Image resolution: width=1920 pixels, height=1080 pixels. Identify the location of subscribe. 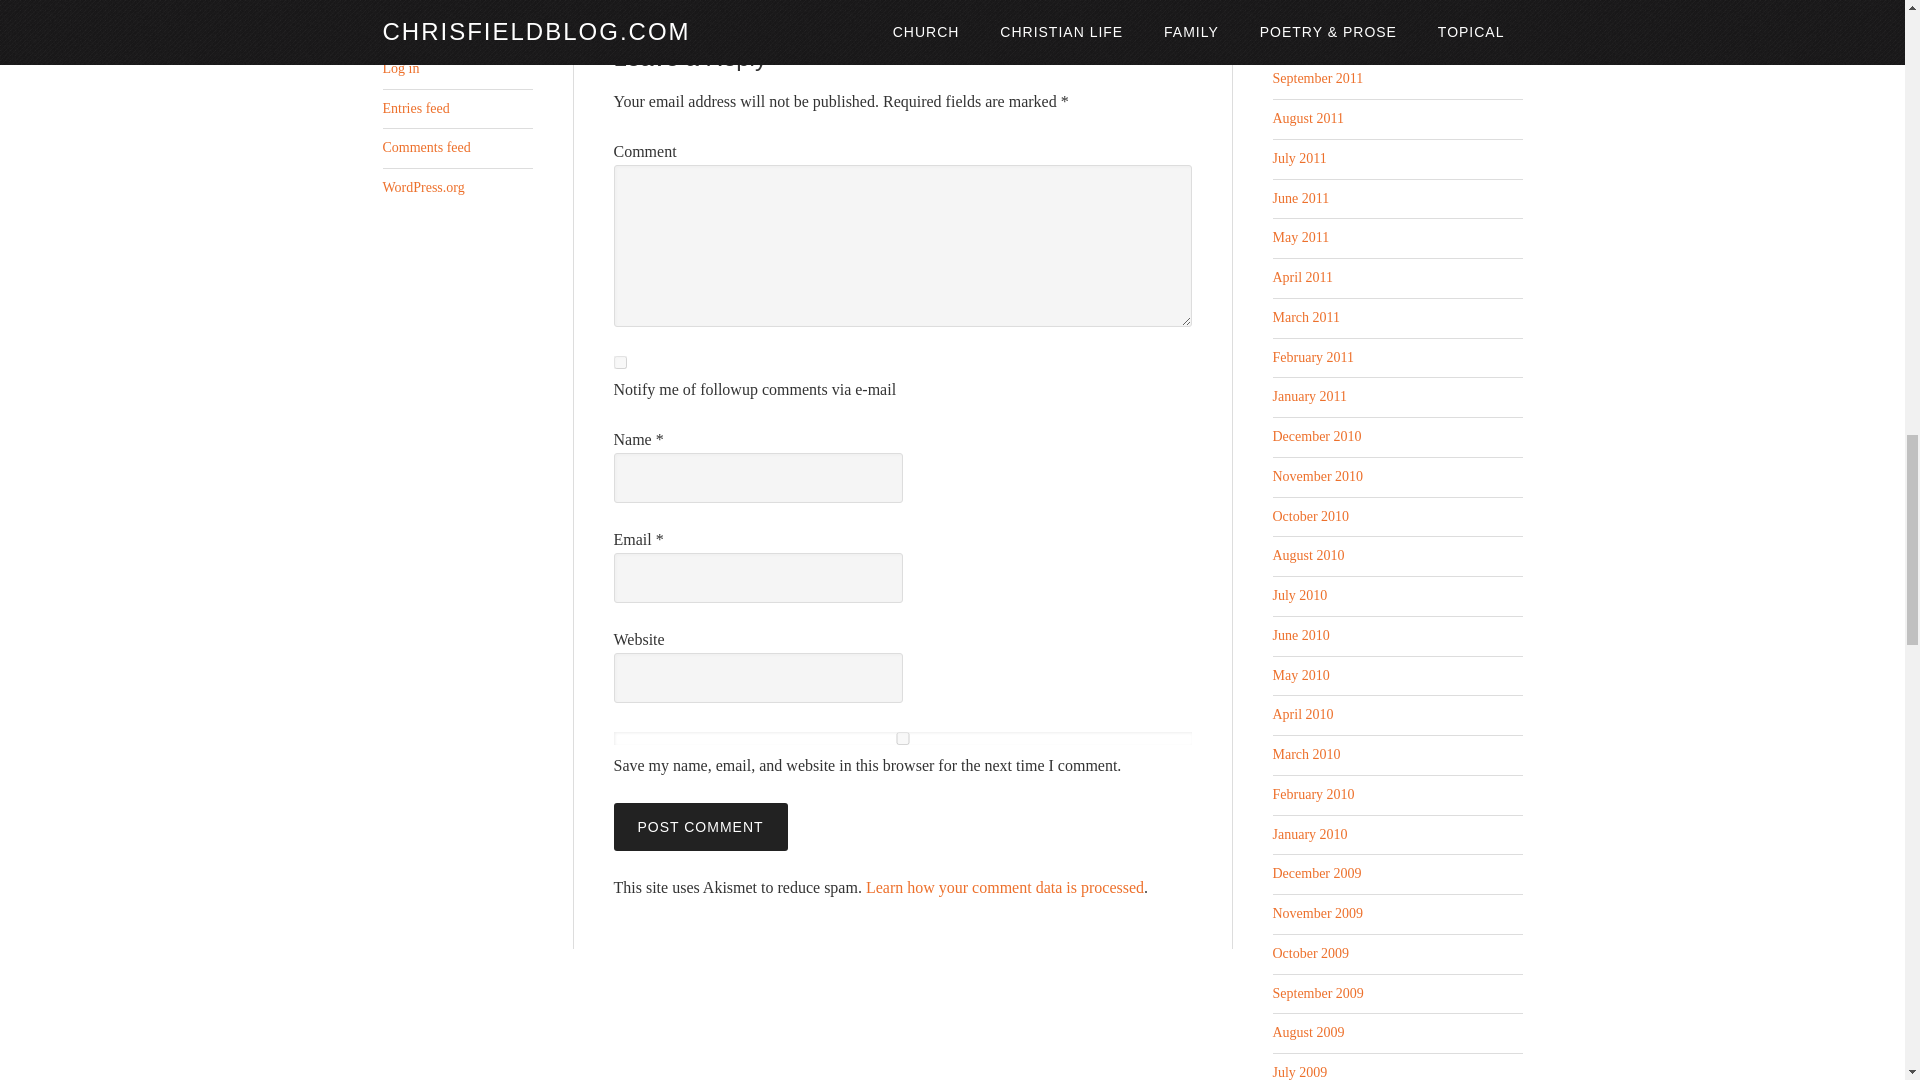
(620, 362).